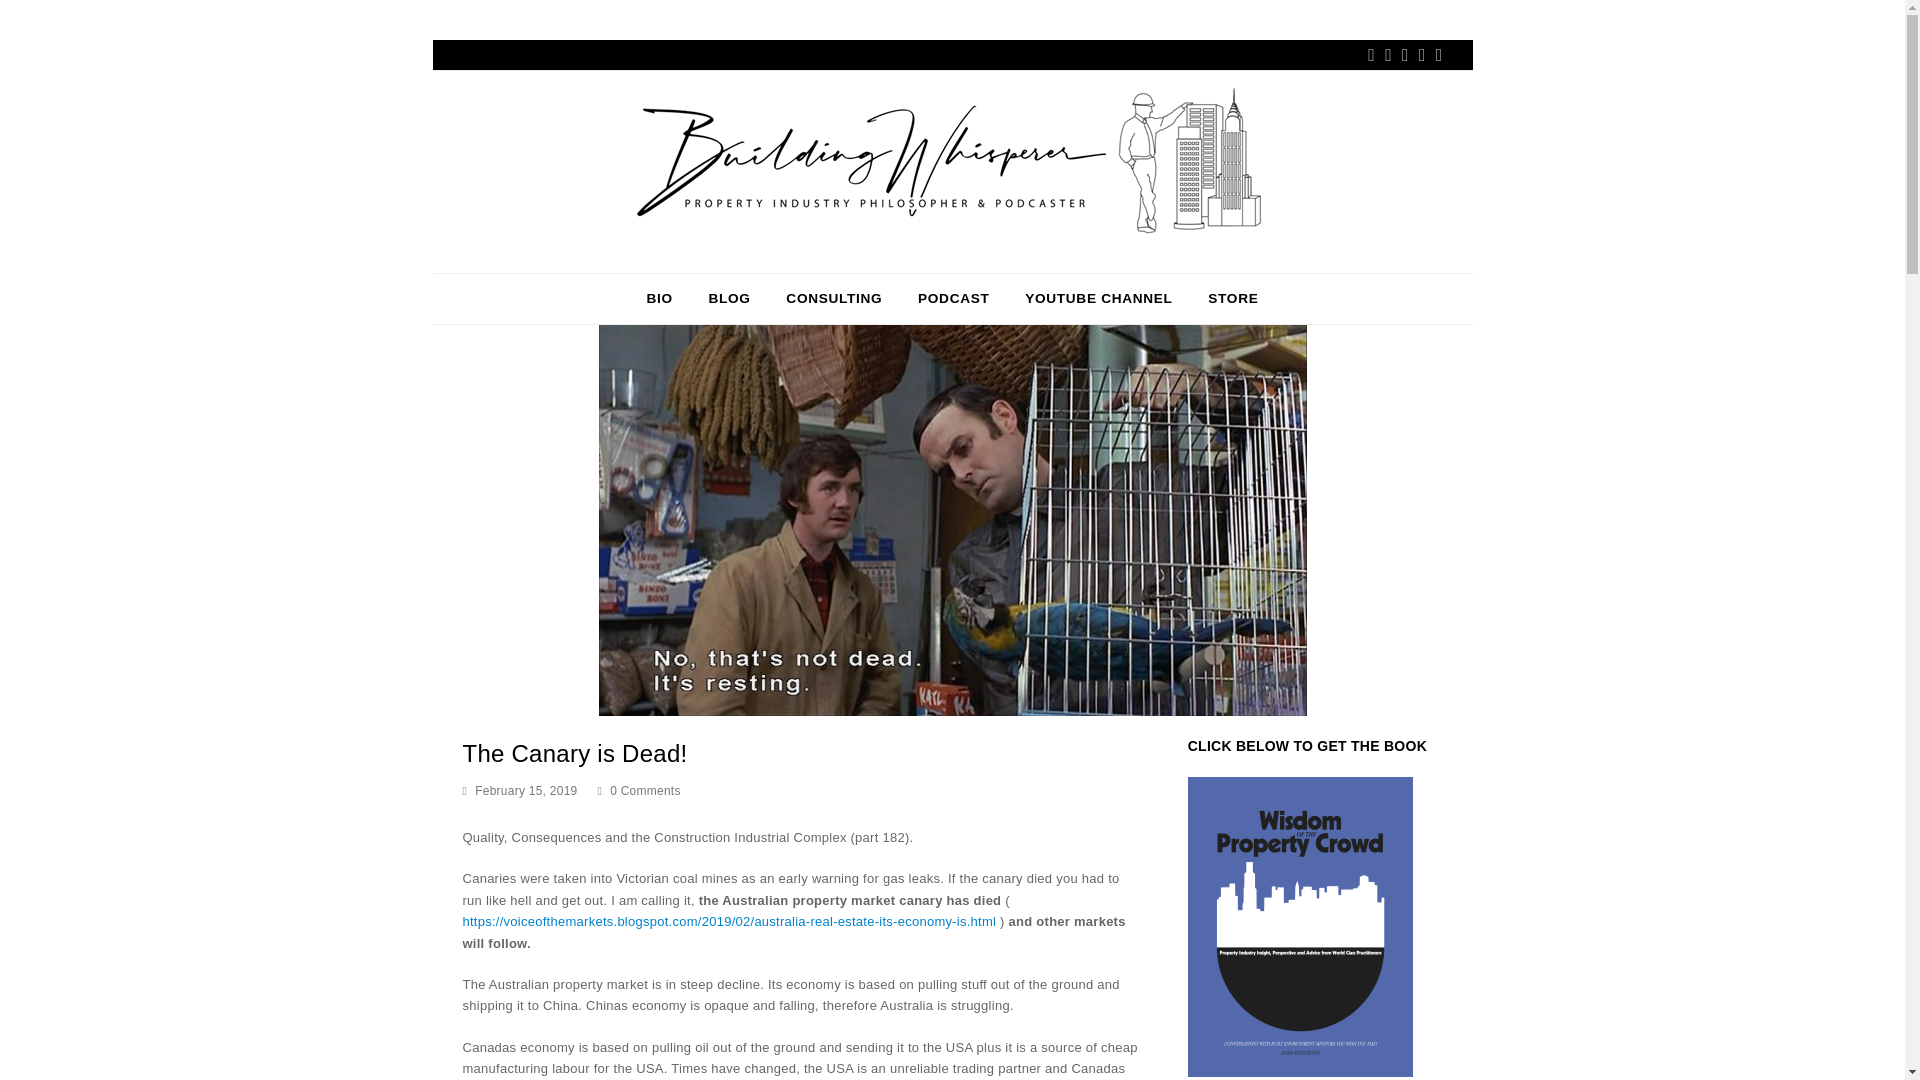 The image size is (1920, 1080). I want to click on YOUTUBE CHANNEL, so click(1098, 299).